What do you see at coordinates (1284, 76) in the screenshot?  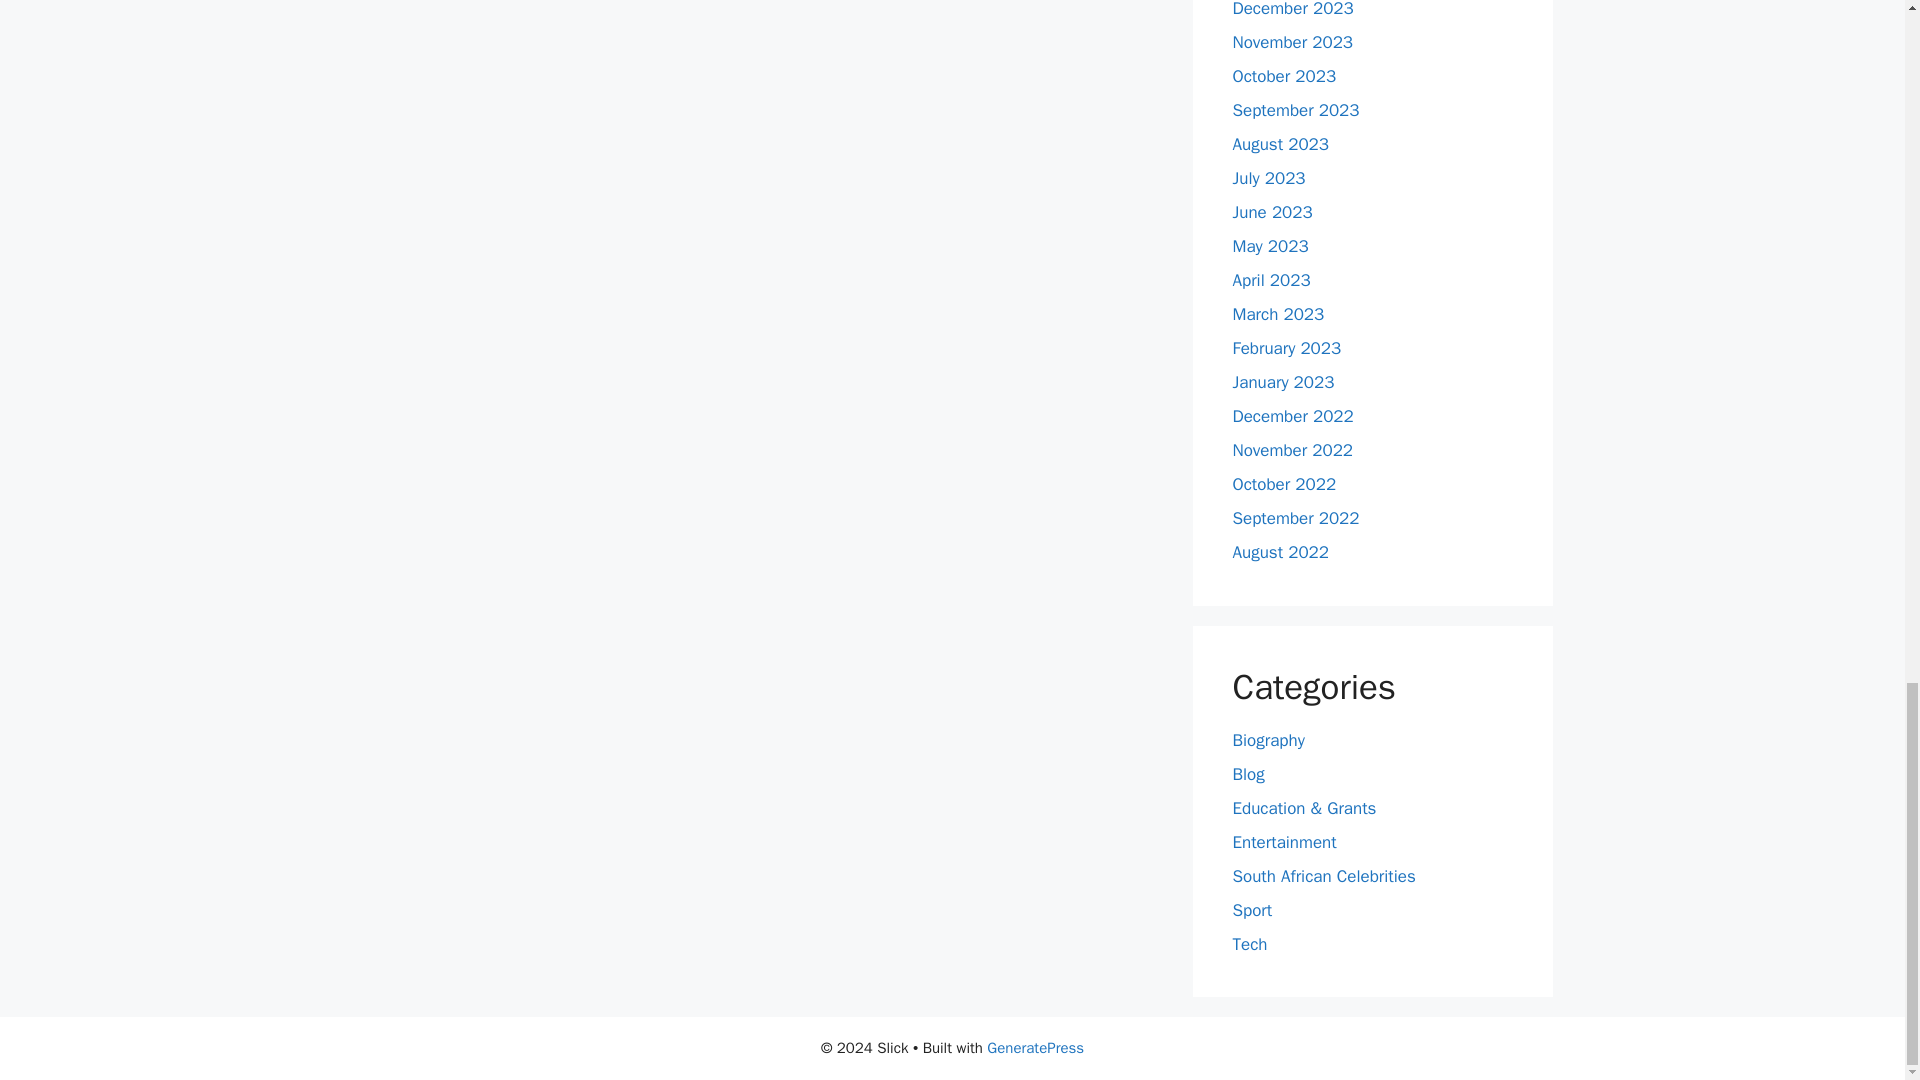 I see `October 2023` at bounding box center [1284, 76].